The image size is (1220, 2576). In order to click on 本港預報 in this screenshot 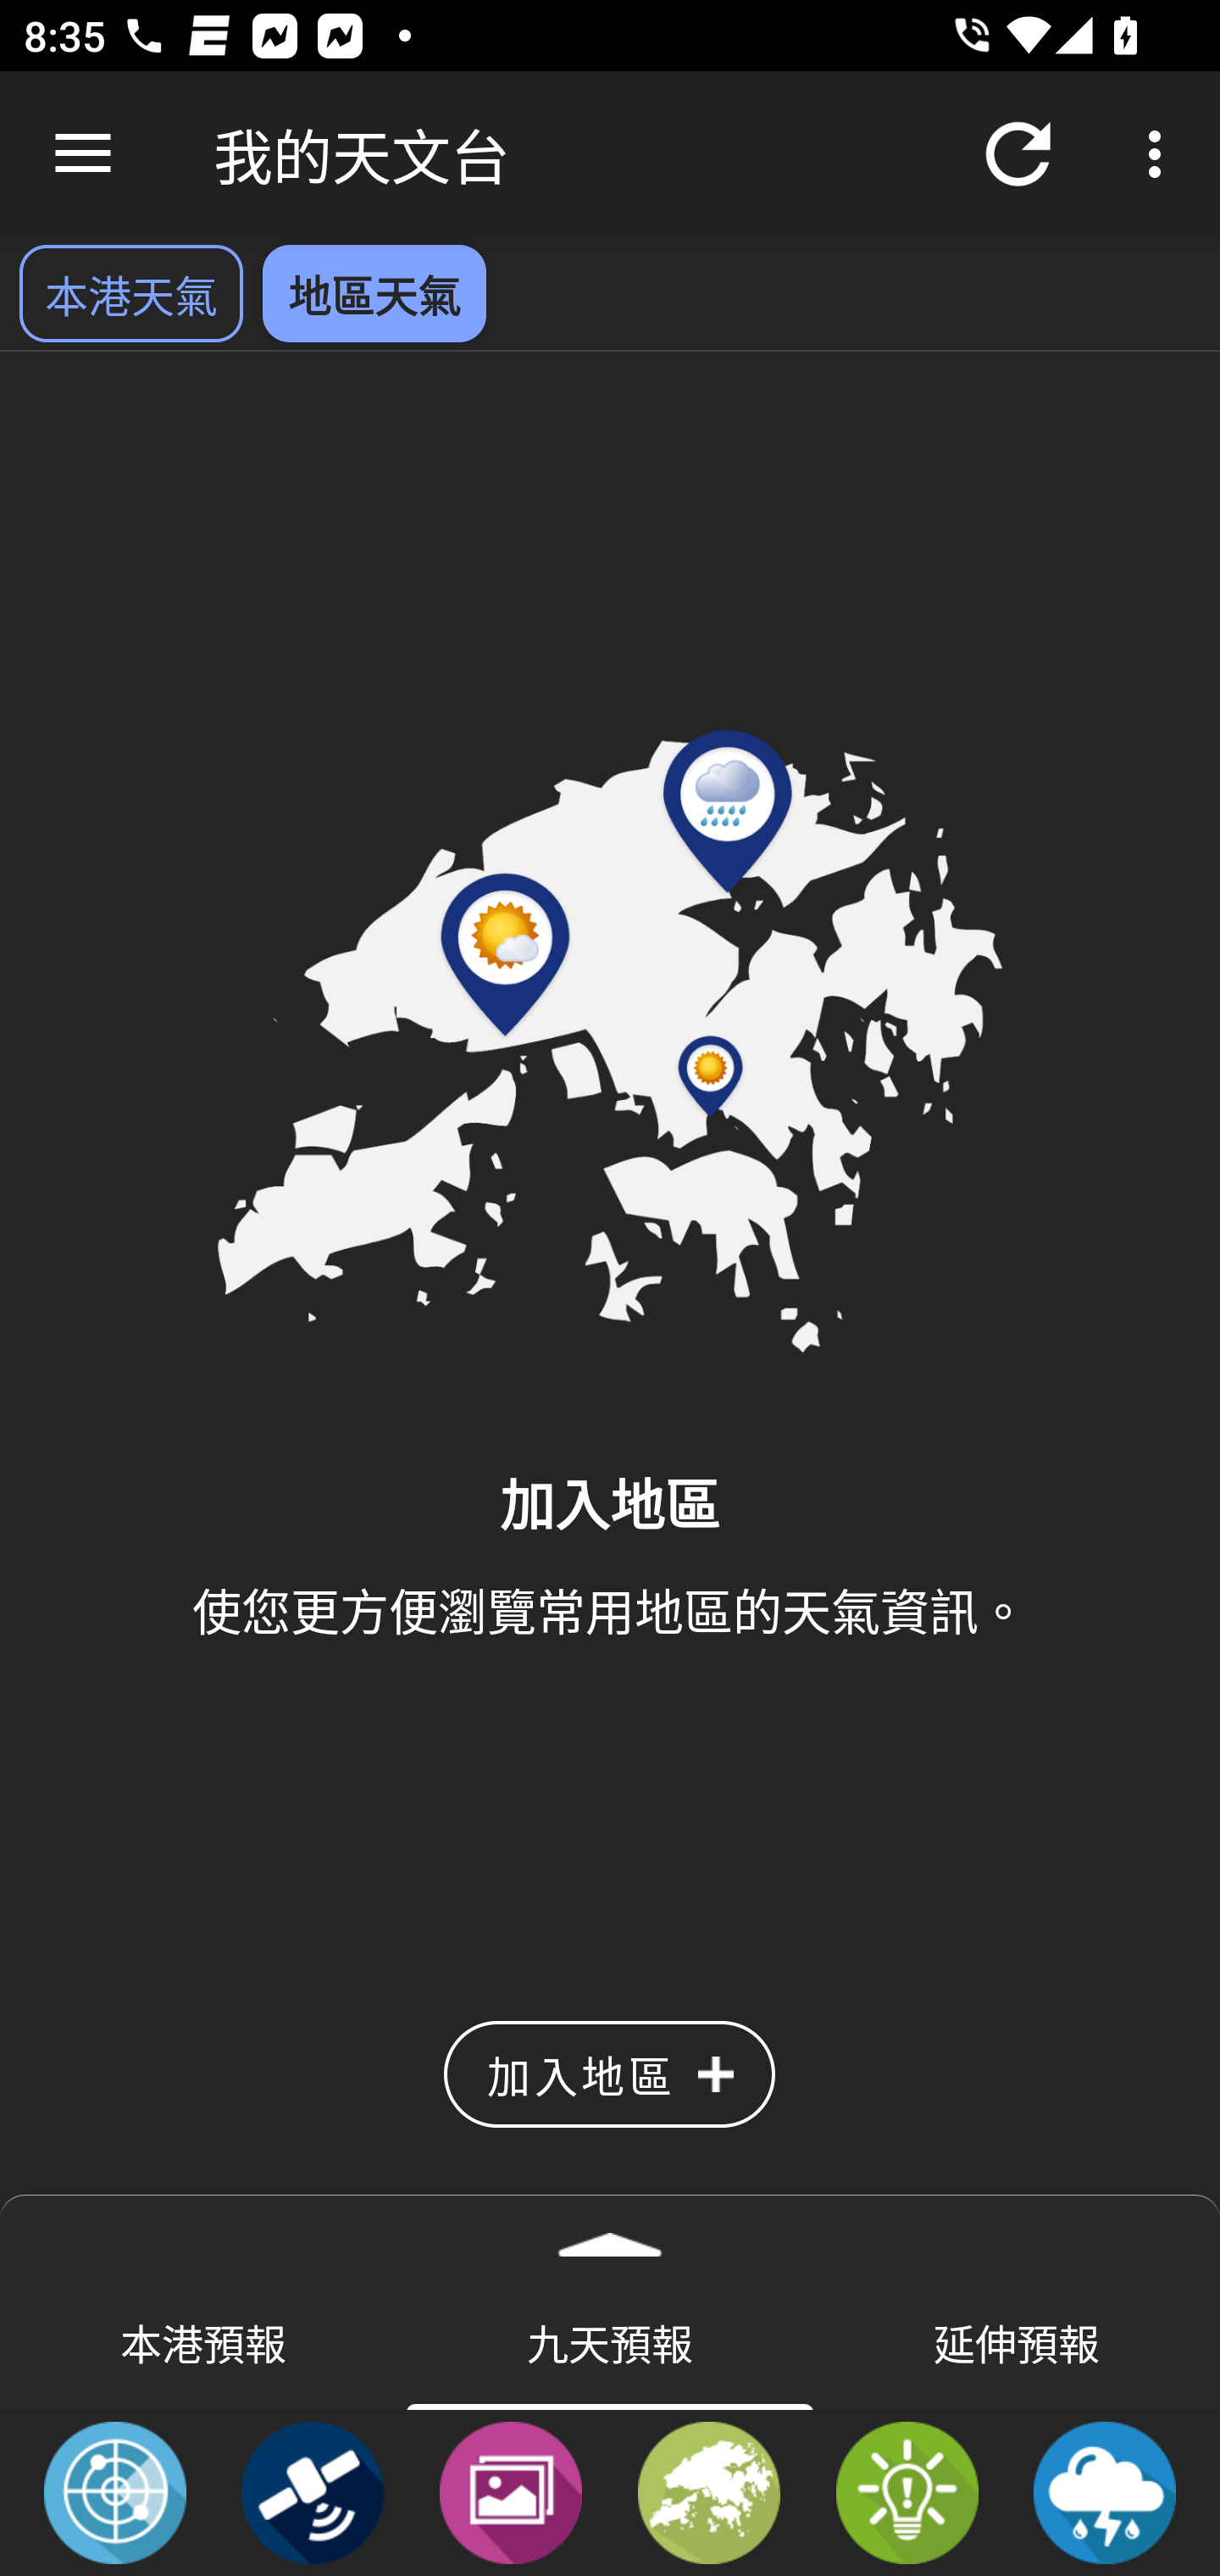, I will do `click(203, 2341)`.